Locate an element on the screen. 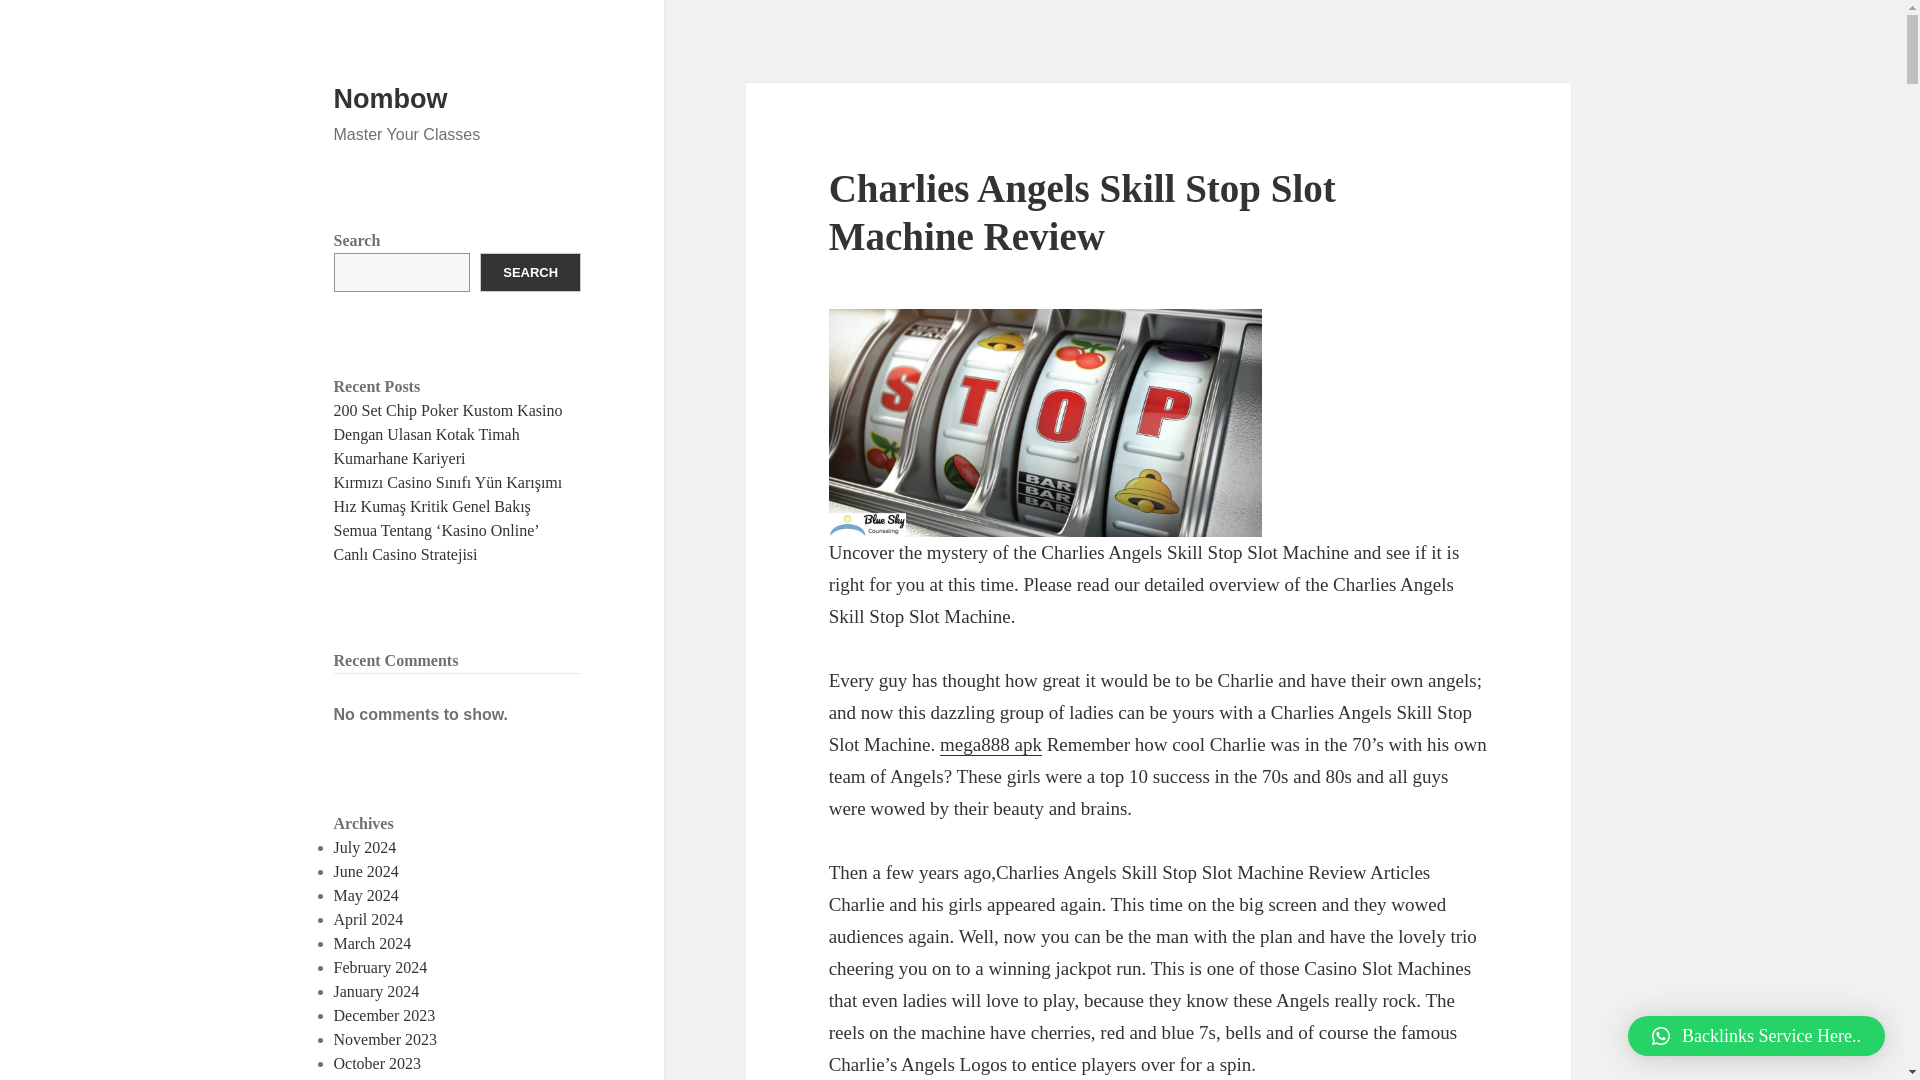 The width and height of the screenshot is (1920, 1080). June 2024 is located at coordinates (366, 871).